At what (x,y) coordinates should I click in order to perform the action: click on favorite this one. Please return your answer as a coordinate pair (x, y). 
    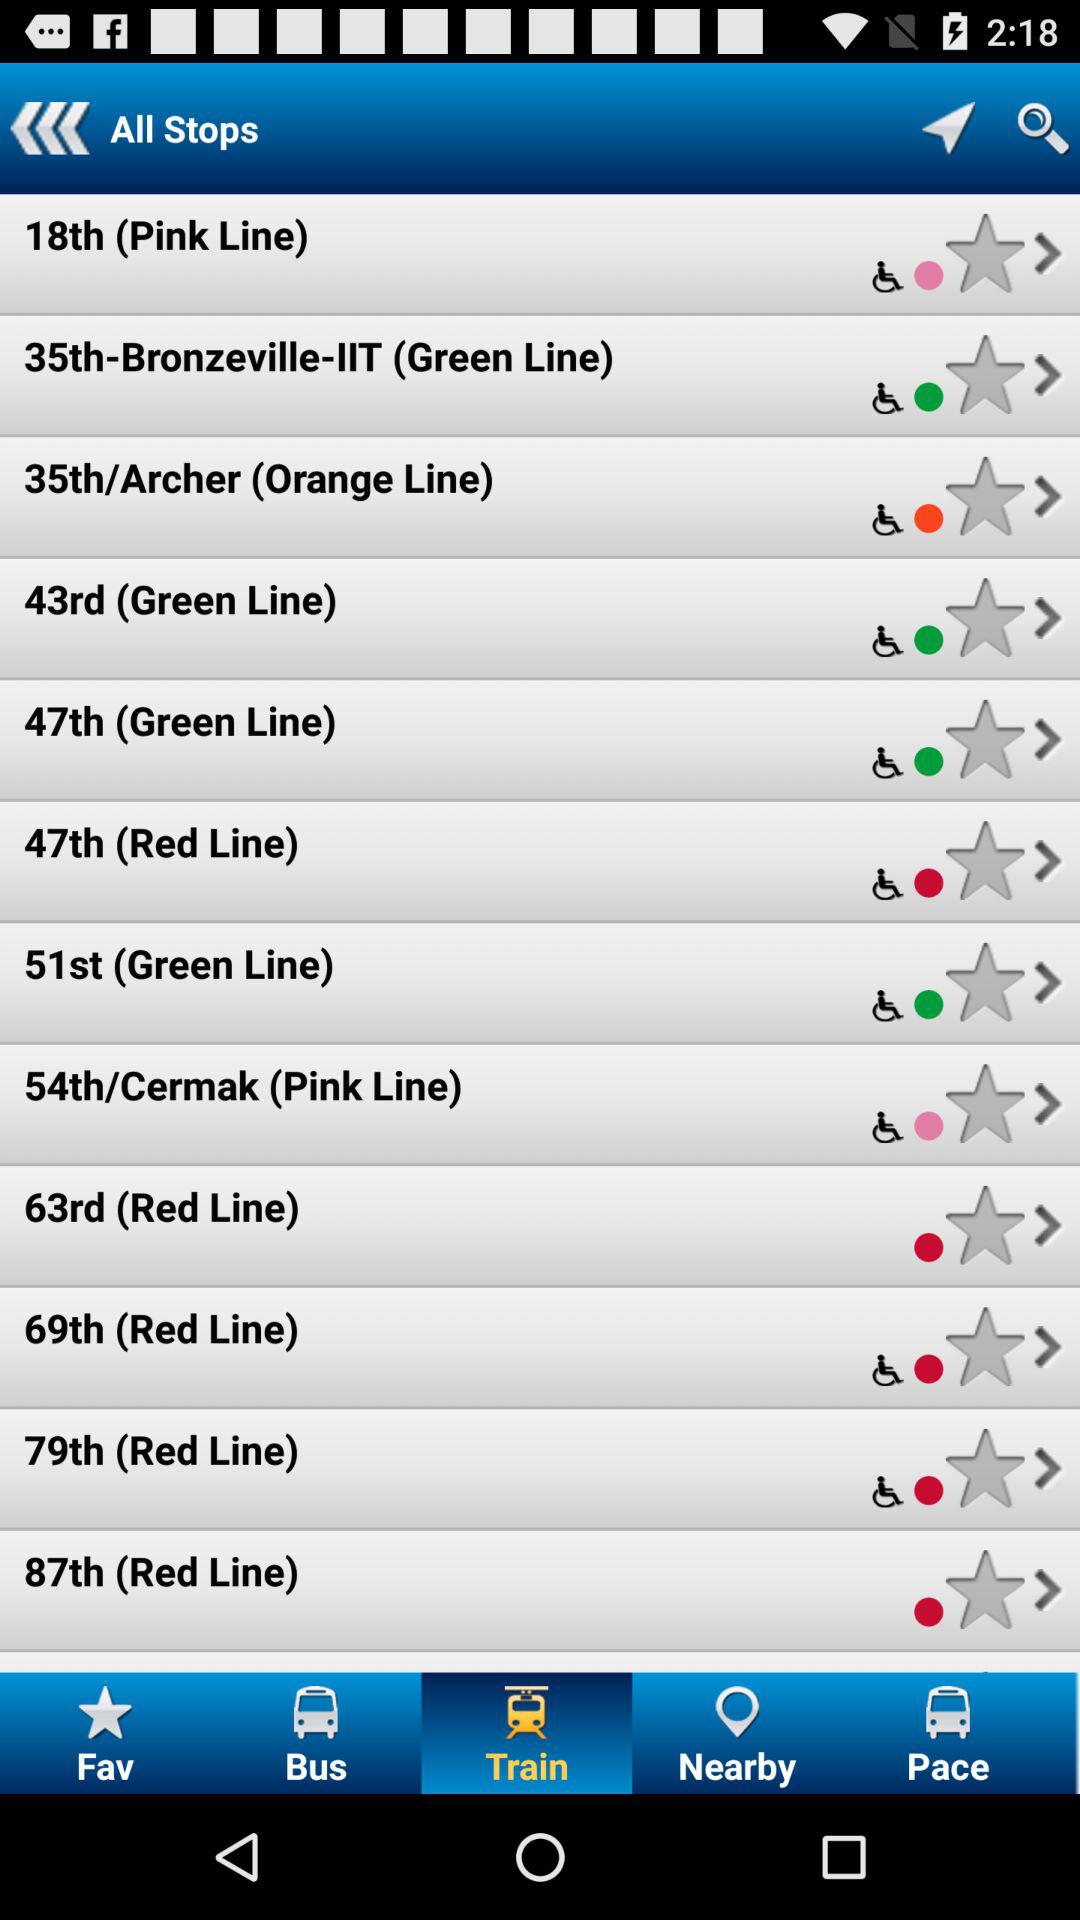
    Looking at the image, I should click on (984, 252).